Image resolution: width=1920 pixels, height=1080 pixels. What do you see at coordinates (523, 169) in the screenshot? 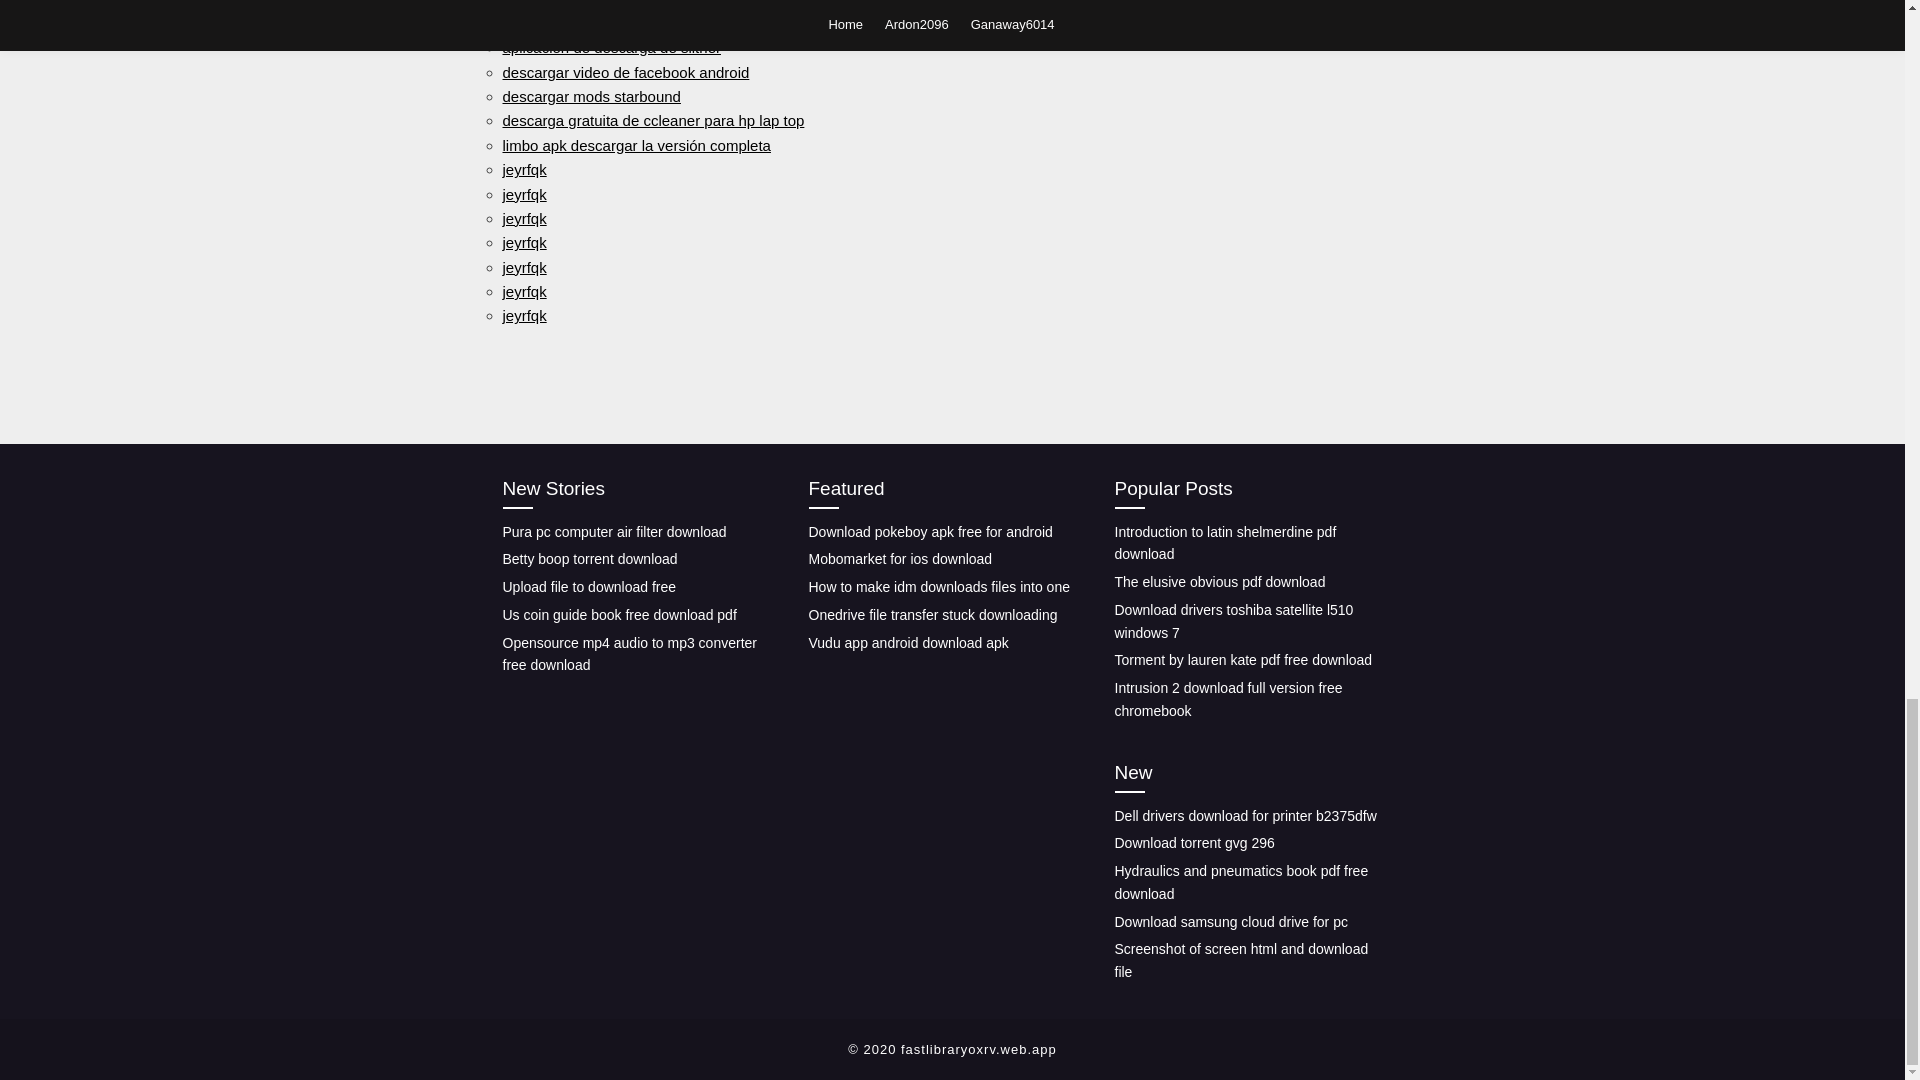
I see `jeyrfqk` at bounding box center [523, 169].